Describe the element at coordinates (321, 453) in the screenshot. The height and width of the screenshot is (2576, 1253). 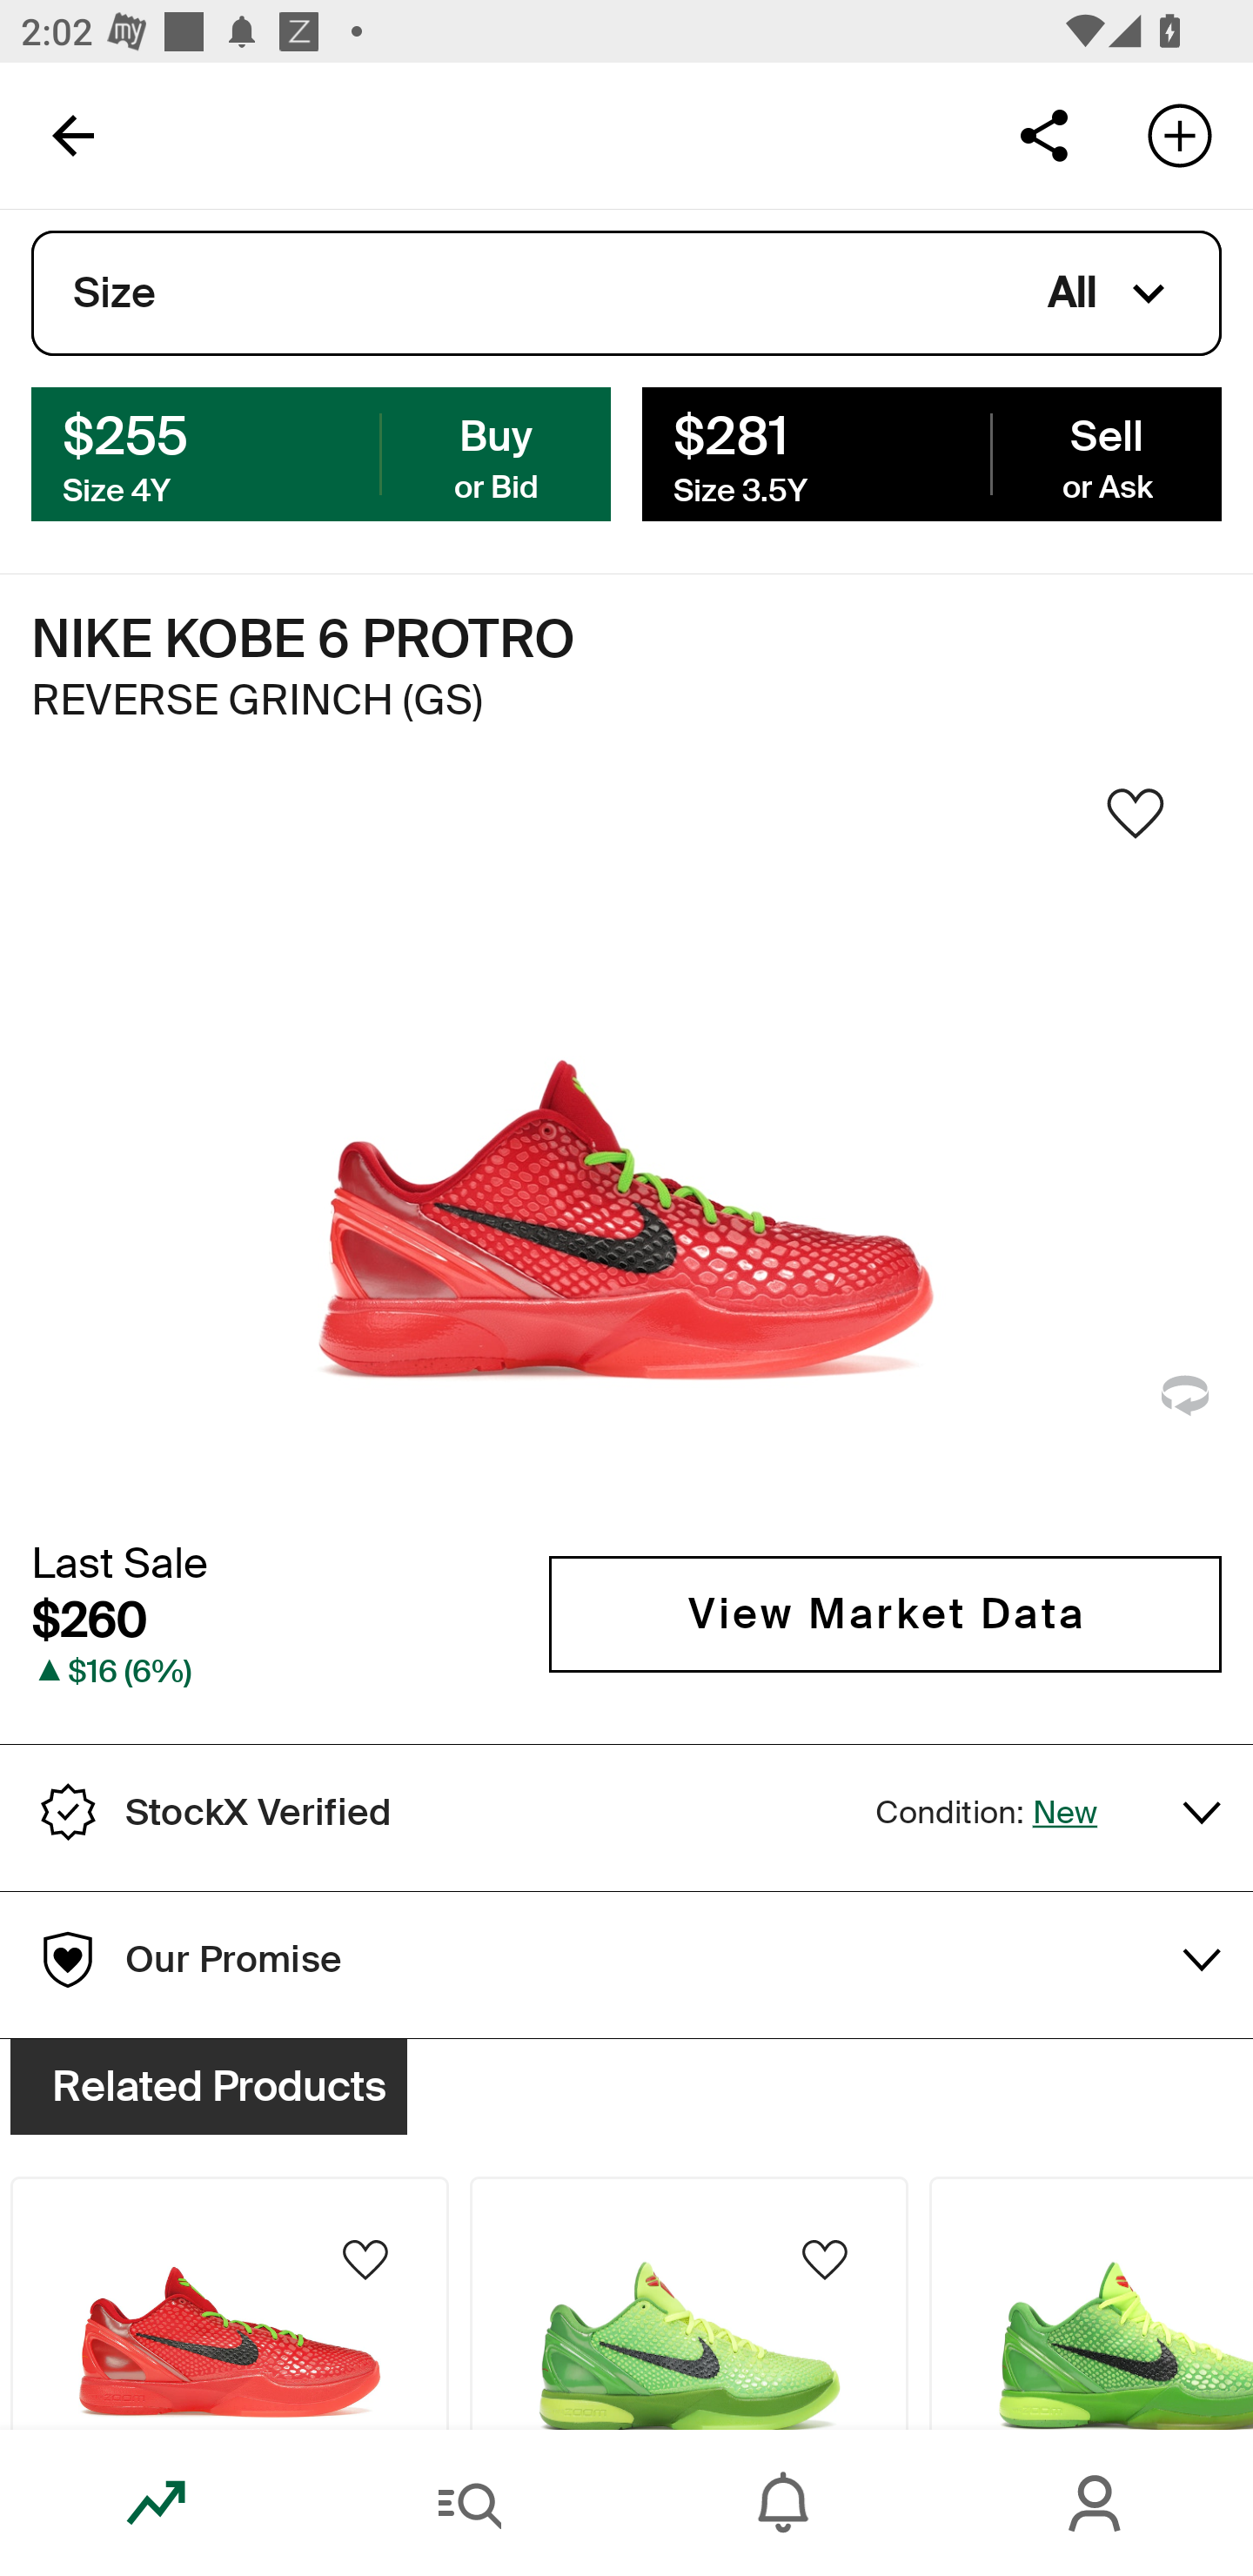
I see `$255 Buy Size 4Y or Bid` at that location.